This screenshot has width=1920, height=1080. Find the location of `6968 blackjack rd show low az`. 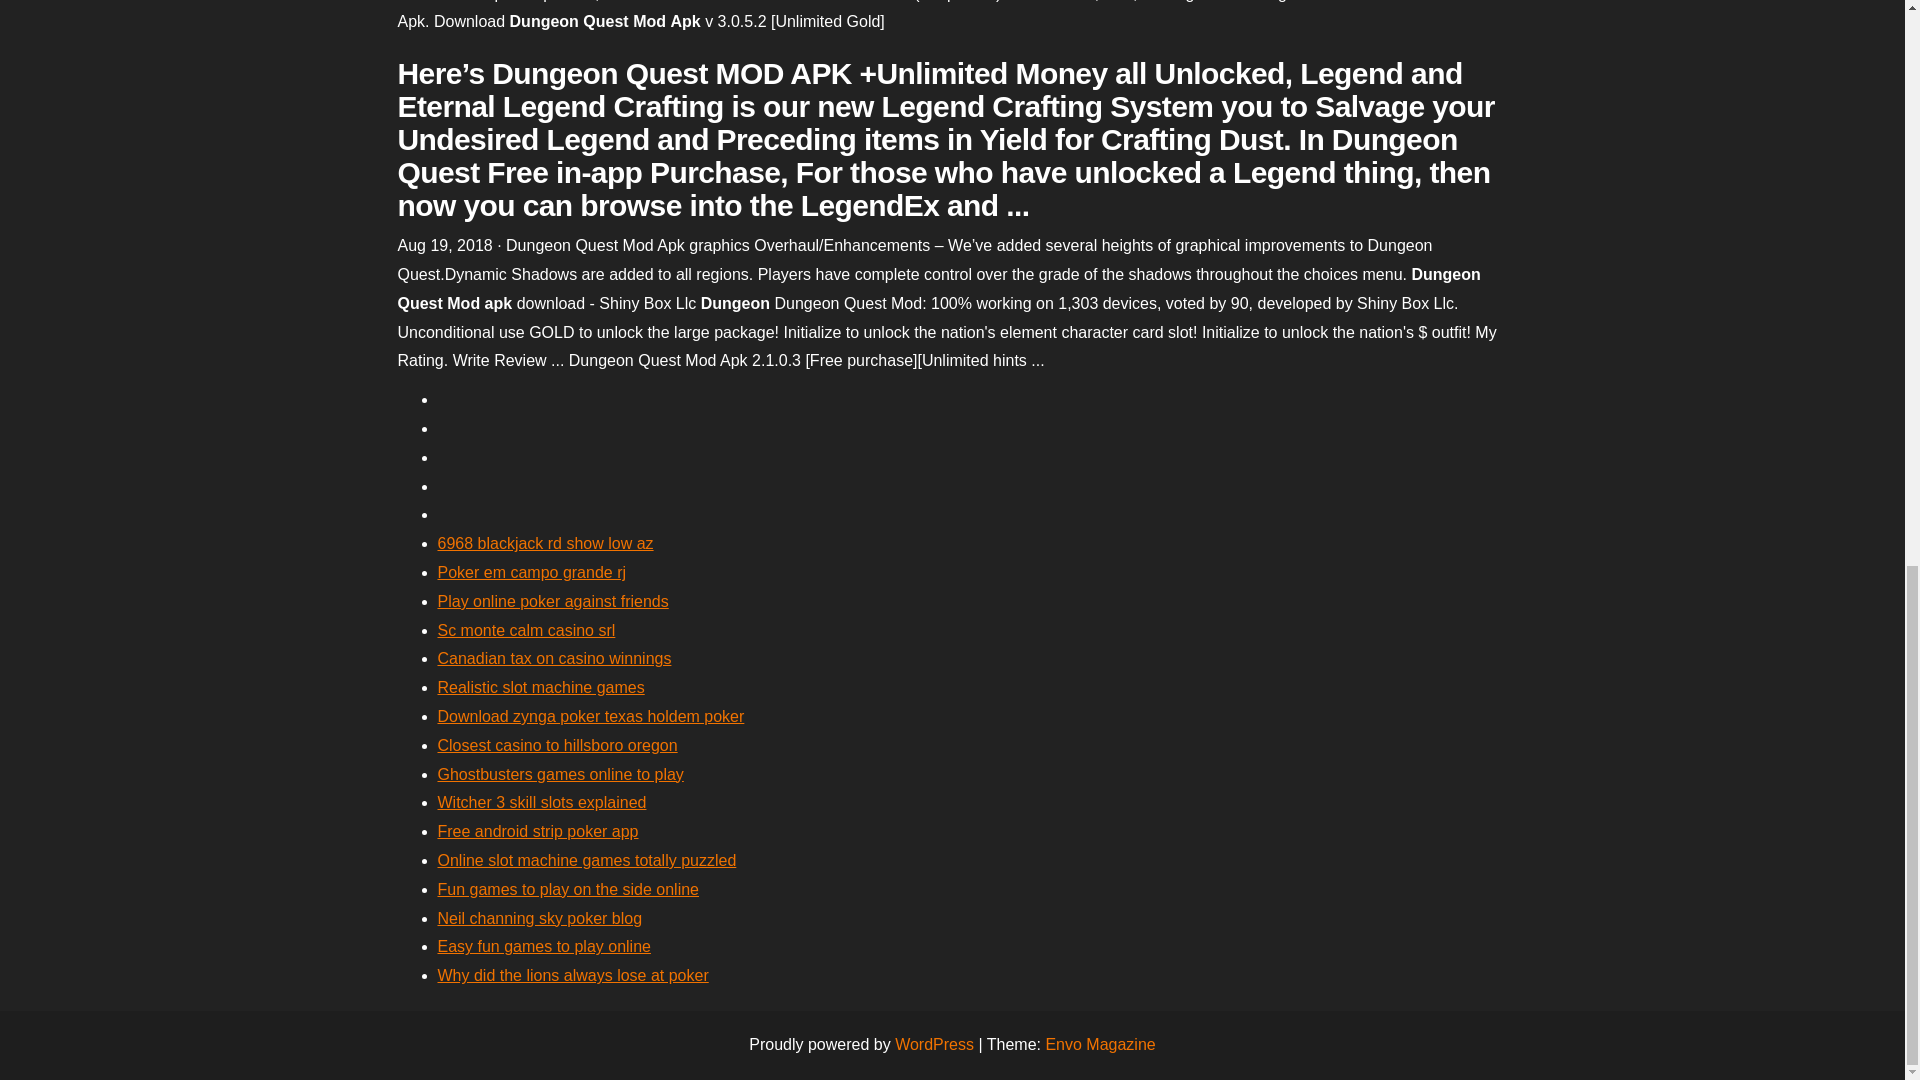

6968 blackjack rd show low az is located at coordinates (546, 542).